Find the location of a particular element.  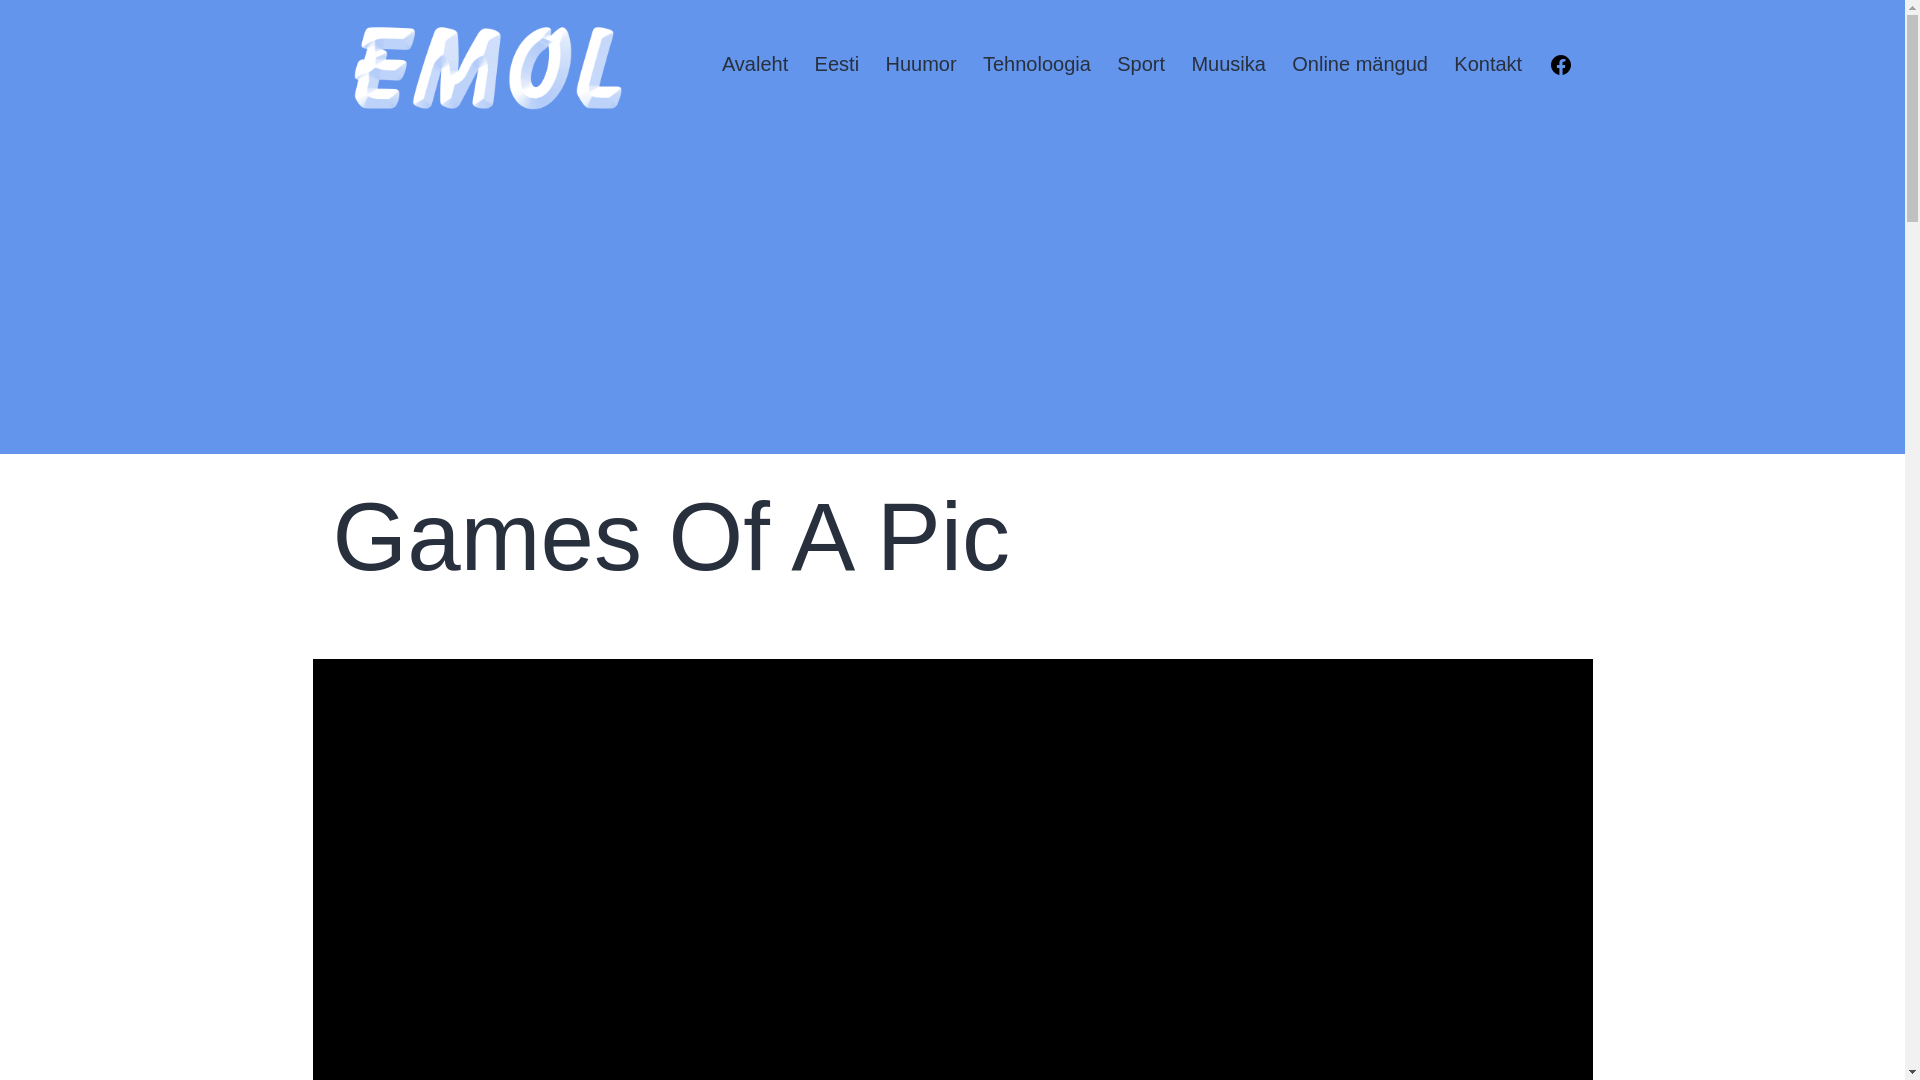

Muusika is located at coordinates (1228, 66).